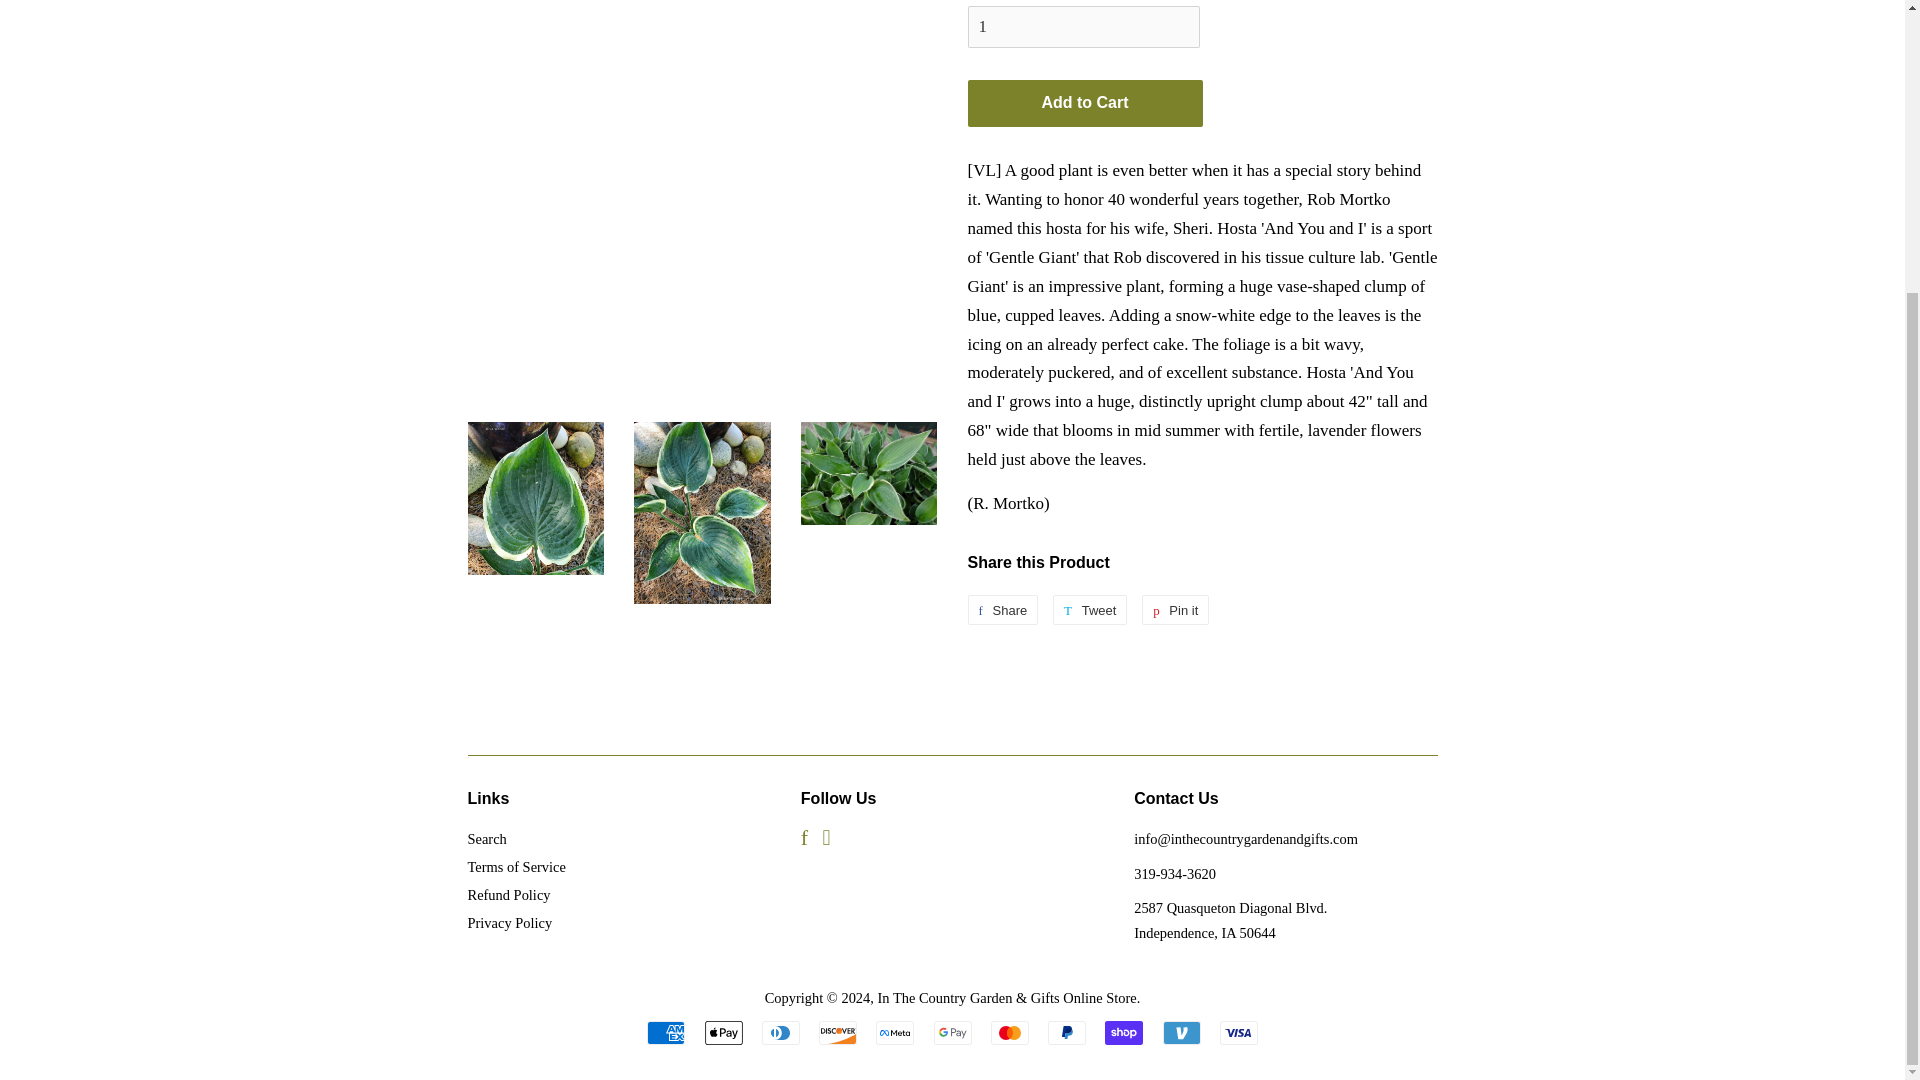 The image size is (1920, 1080). Describe the element at coordinates (894, 1032) in the screenshot. I see `Meta Pay` at that location.